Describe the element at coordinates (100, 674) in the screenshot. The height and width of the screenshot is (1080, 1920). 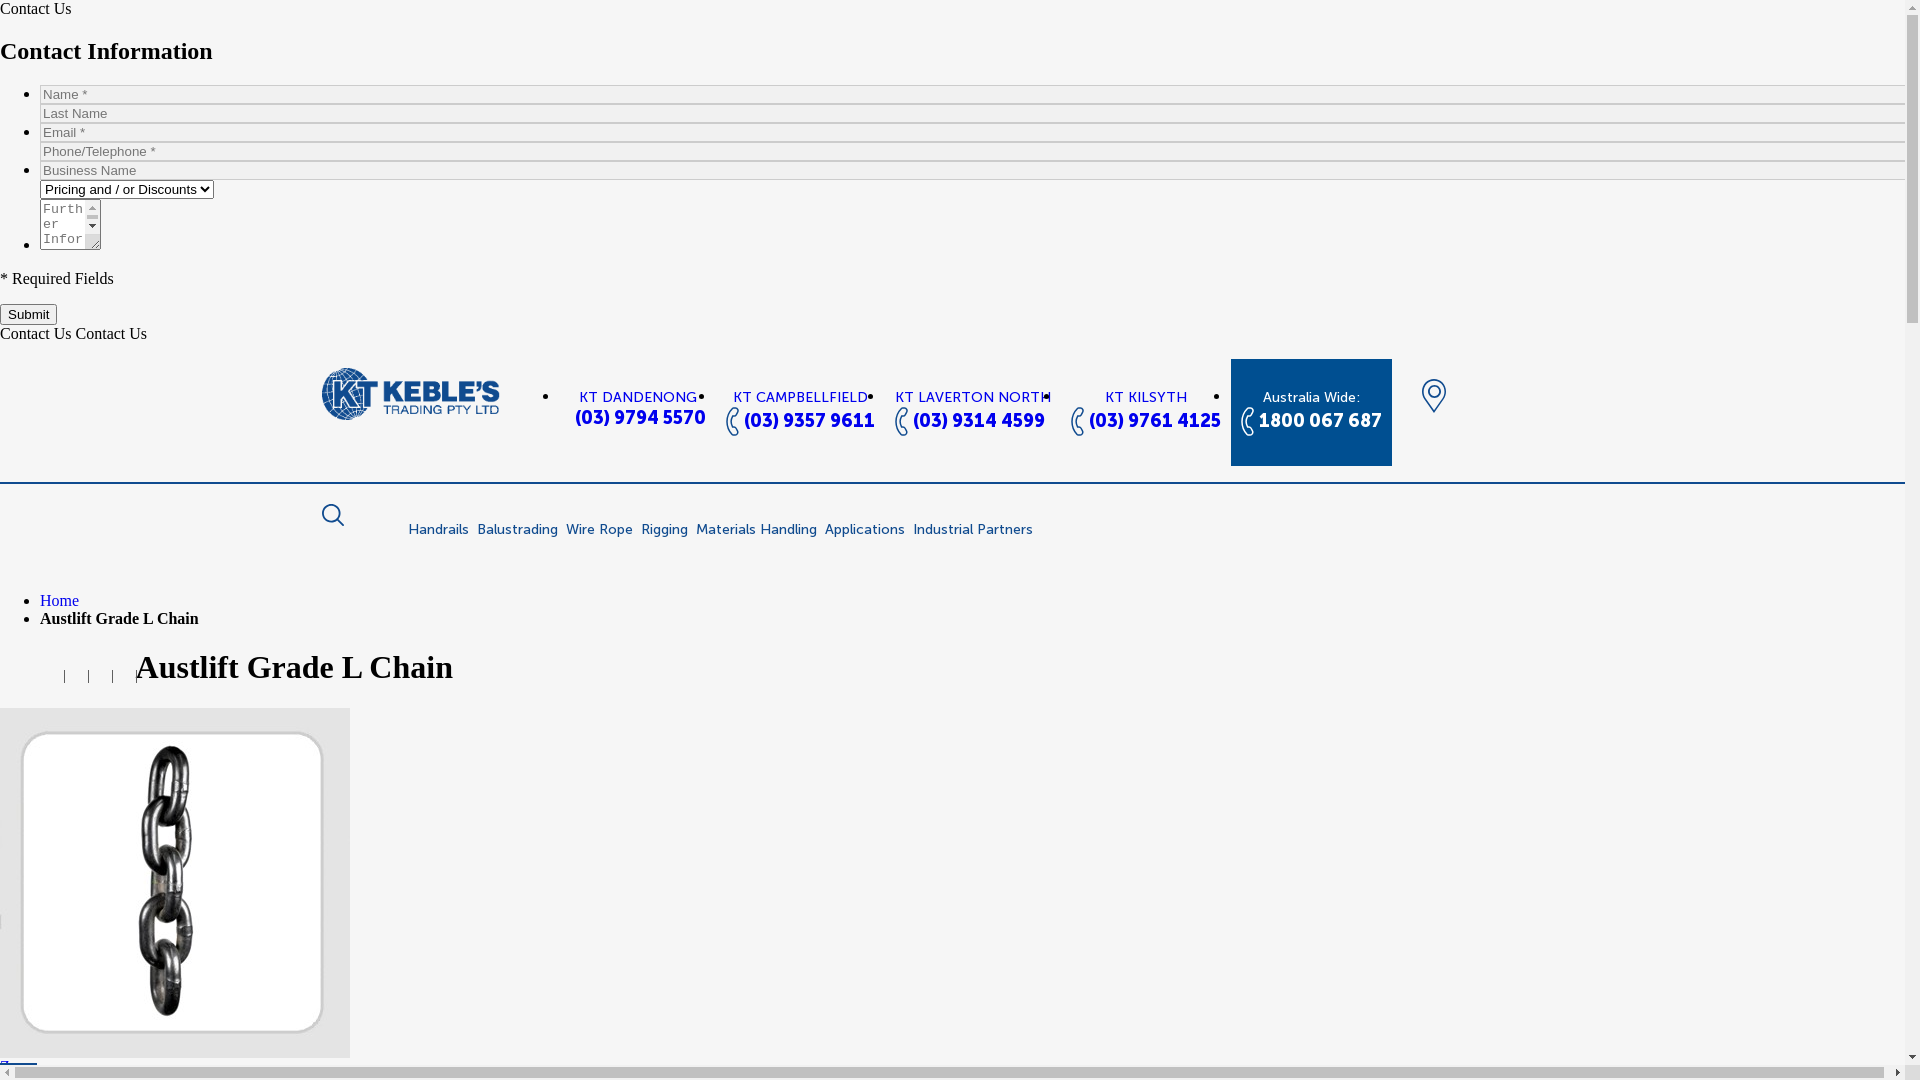
I see ` ` at that location.